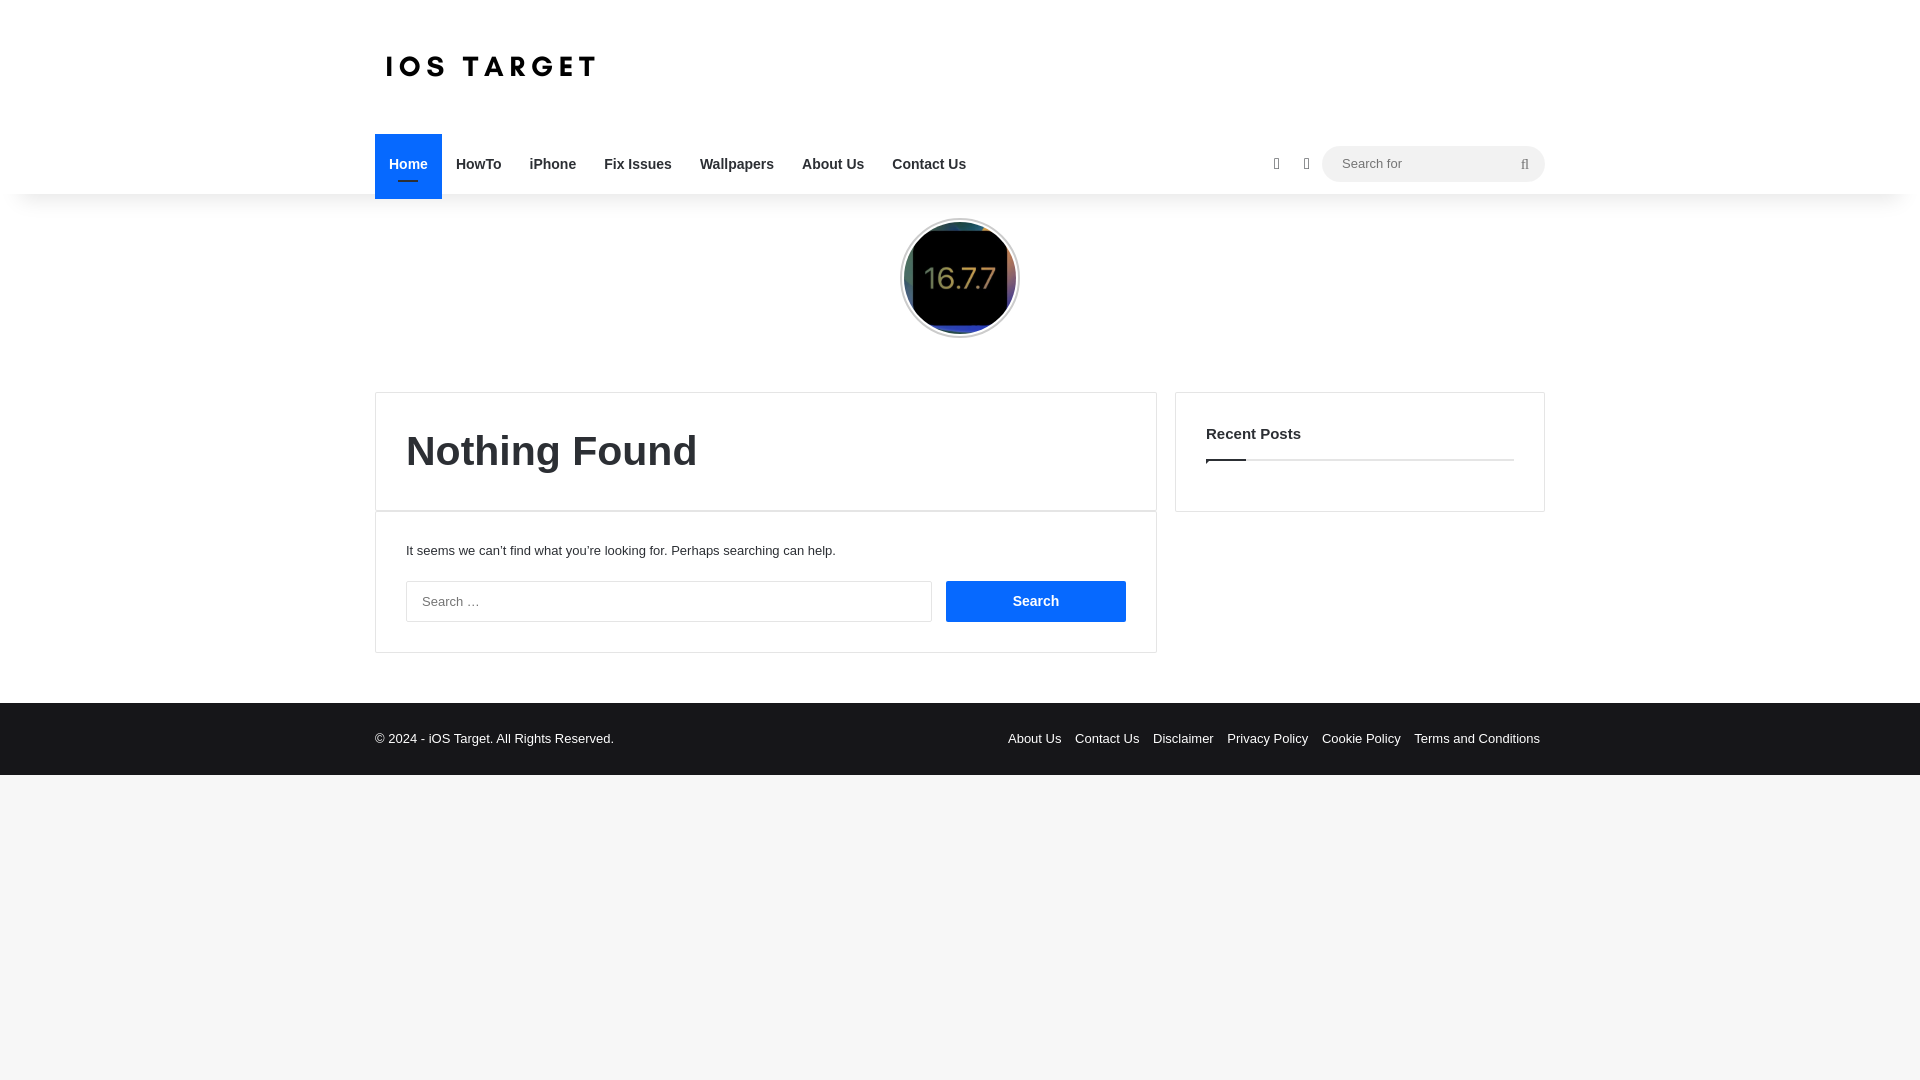 The image size is (1920, 1080). What do you see at coordinates (1036, 602) in the screenshot?
I see `Search` at bounding box center [1036, 602].